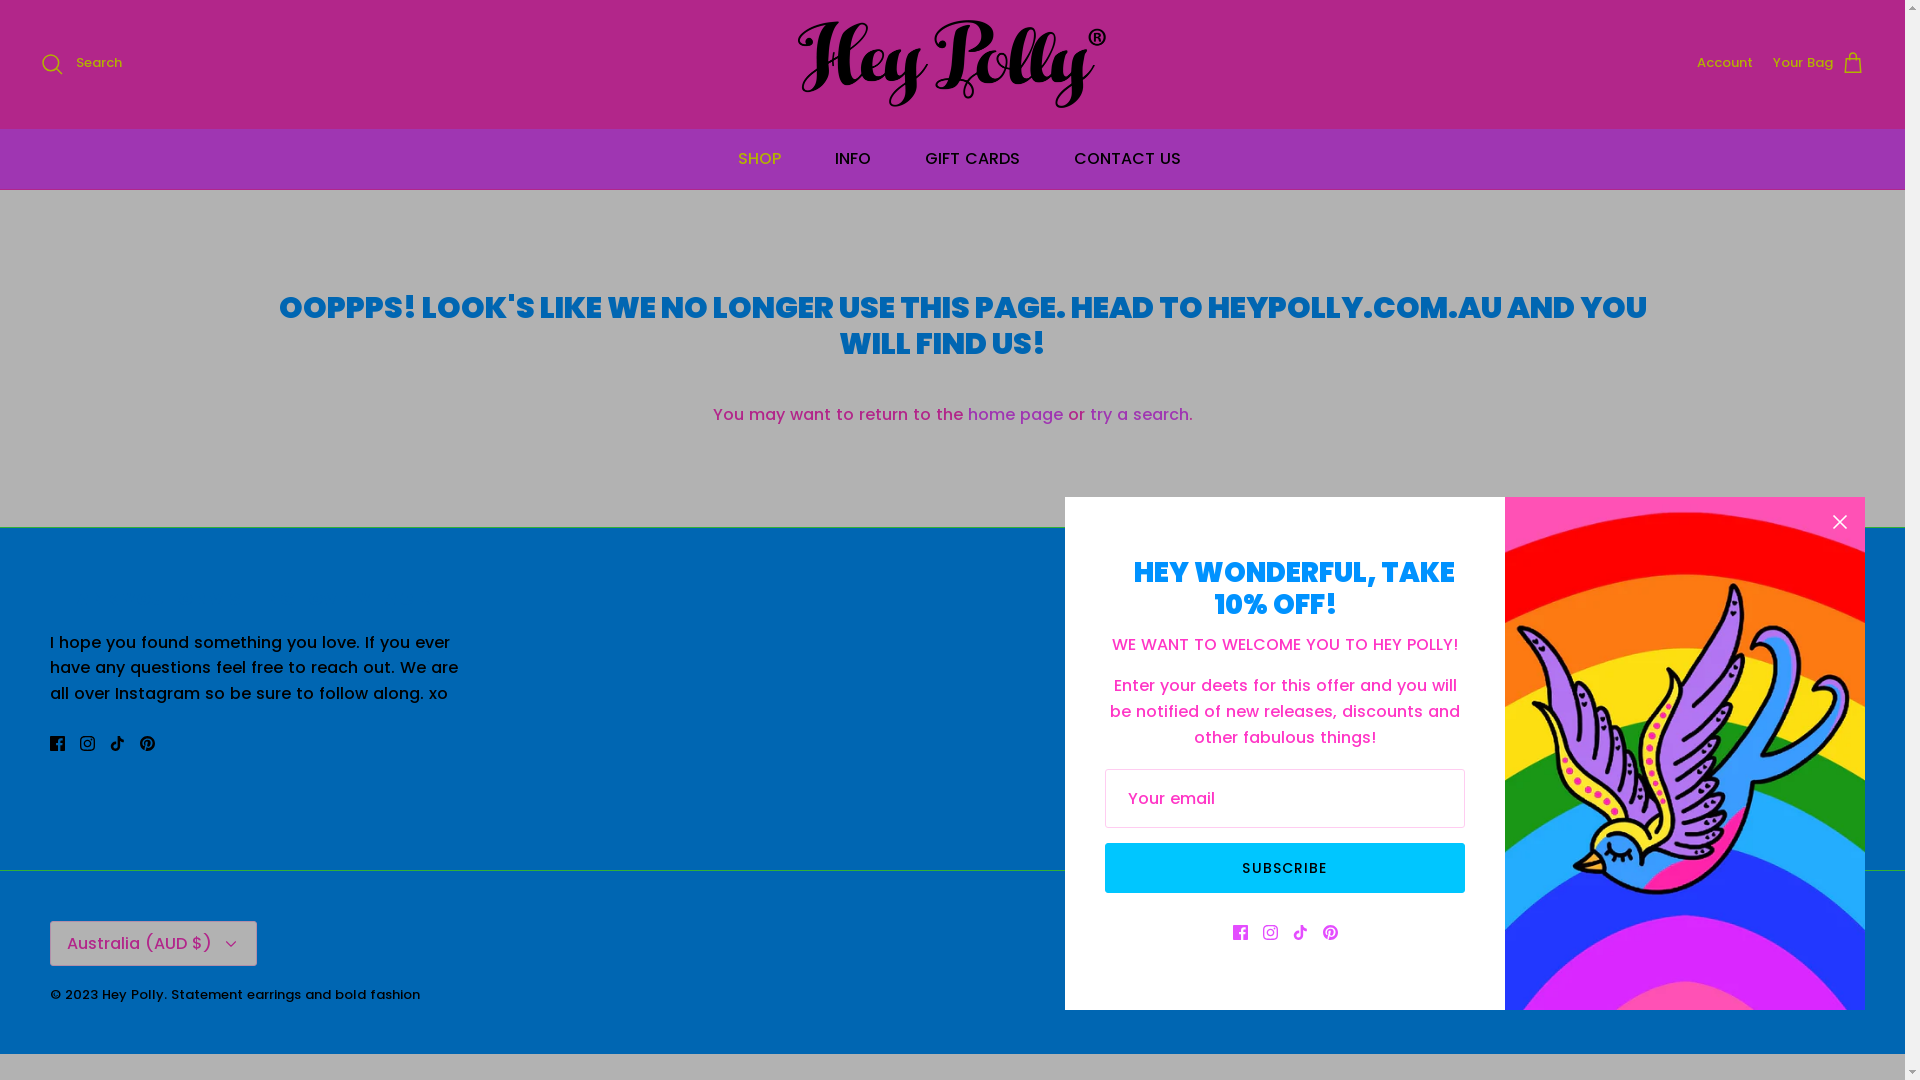 The image size is (1920, 1080). Describe the element at coordinates (154, 944) in the screenshot. I see `Australia (AUD $)
Down` at that location.